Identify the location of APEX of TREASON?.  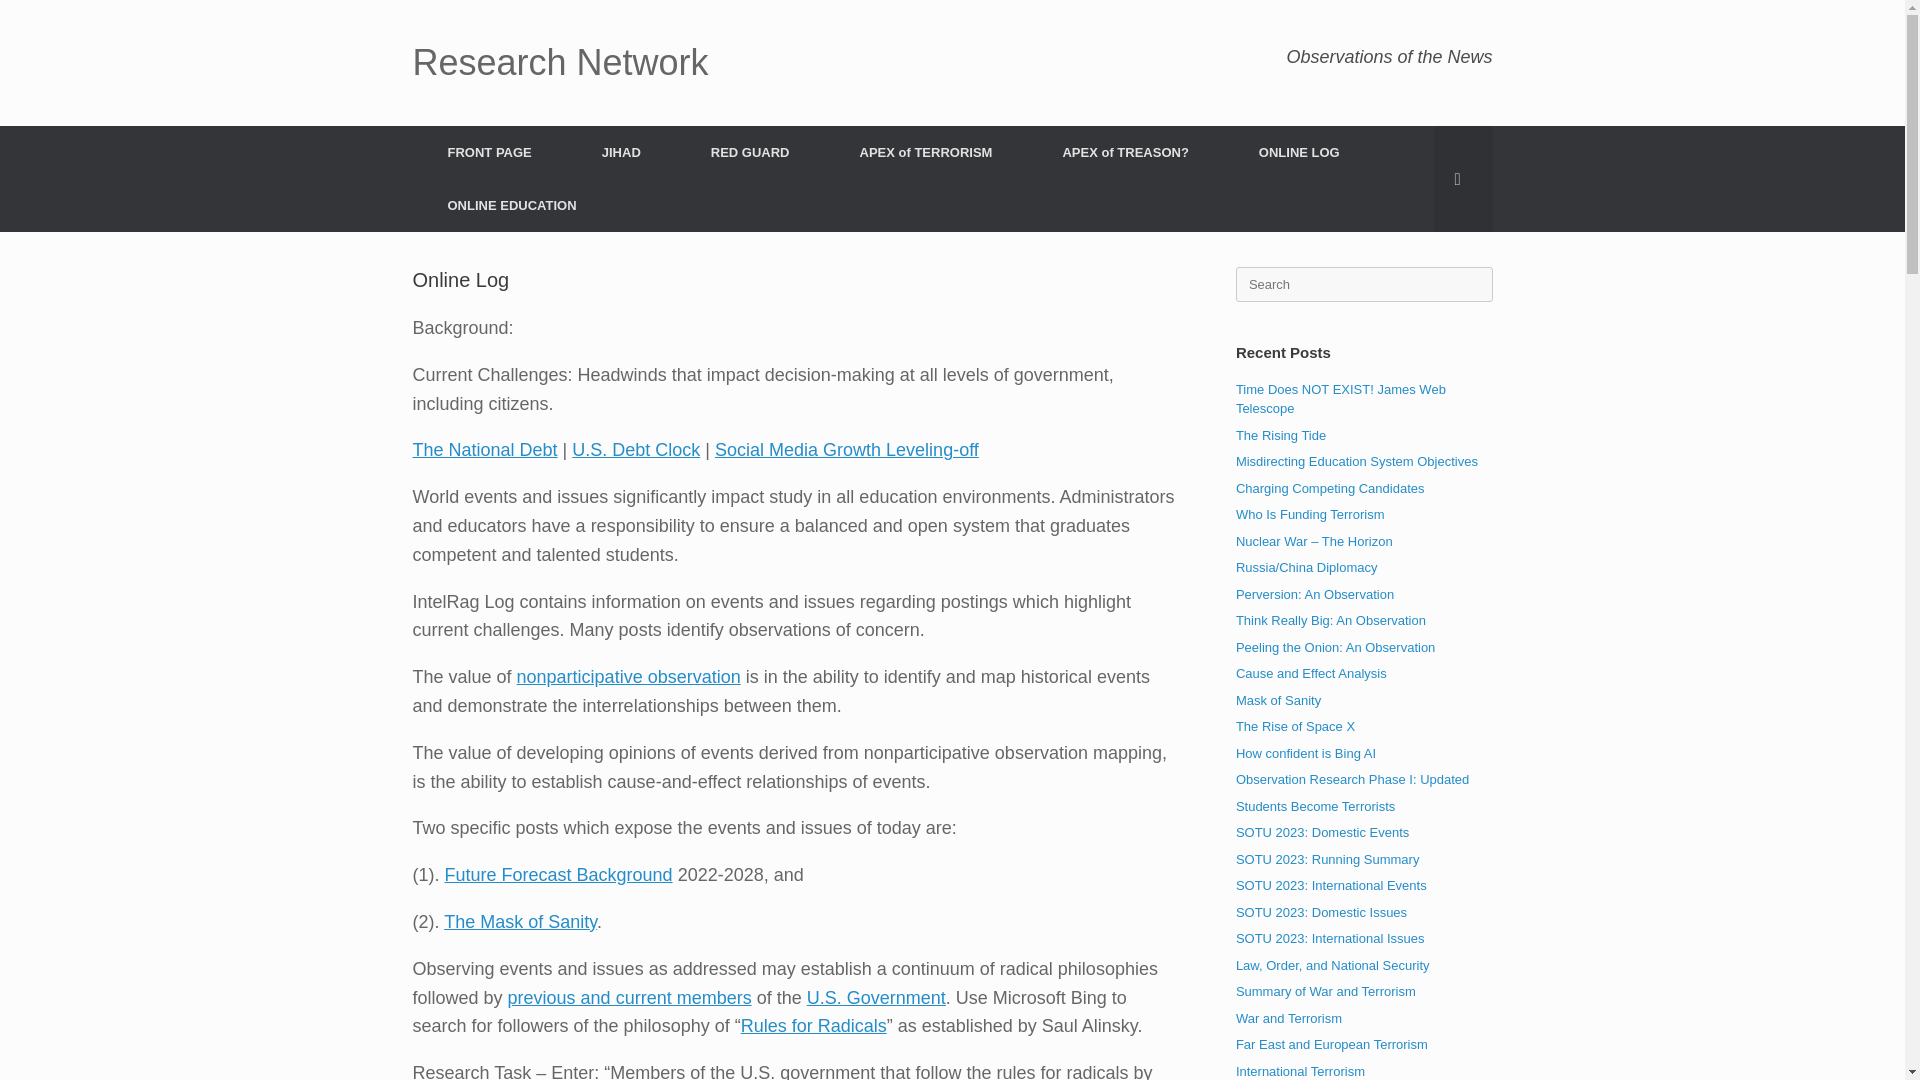
(1125, 152).